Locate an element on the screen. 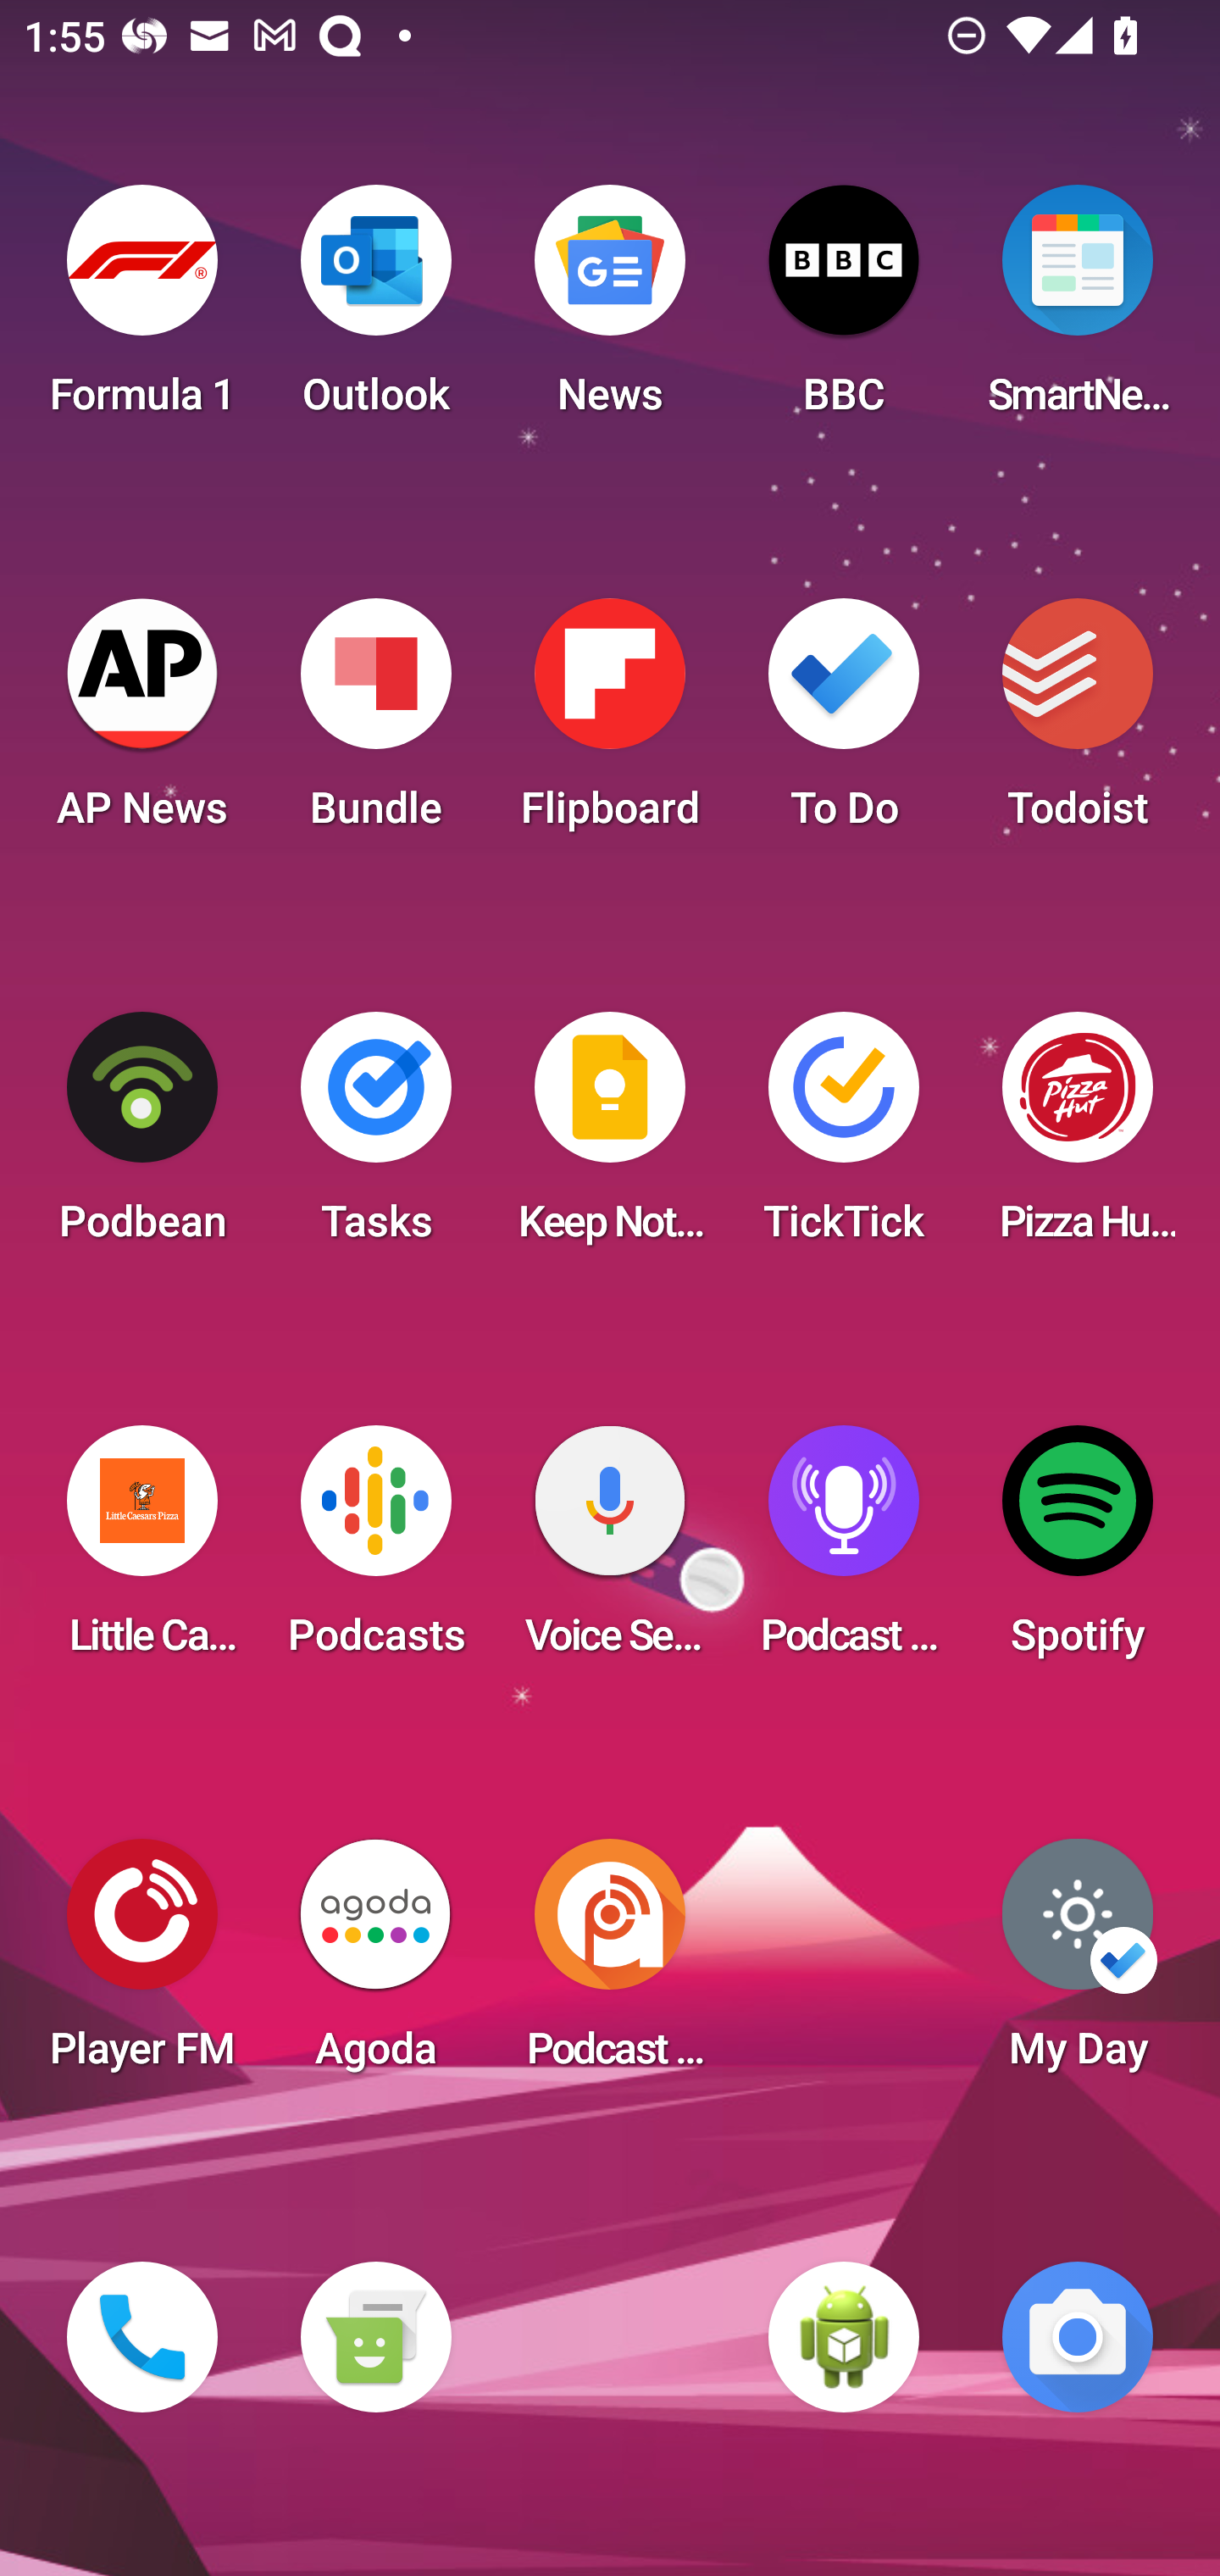 Image resolution: width=1220 pixels, height=2576 pixels. Pizza Hut HK & Macau is located at coordinates (1078, 1137).